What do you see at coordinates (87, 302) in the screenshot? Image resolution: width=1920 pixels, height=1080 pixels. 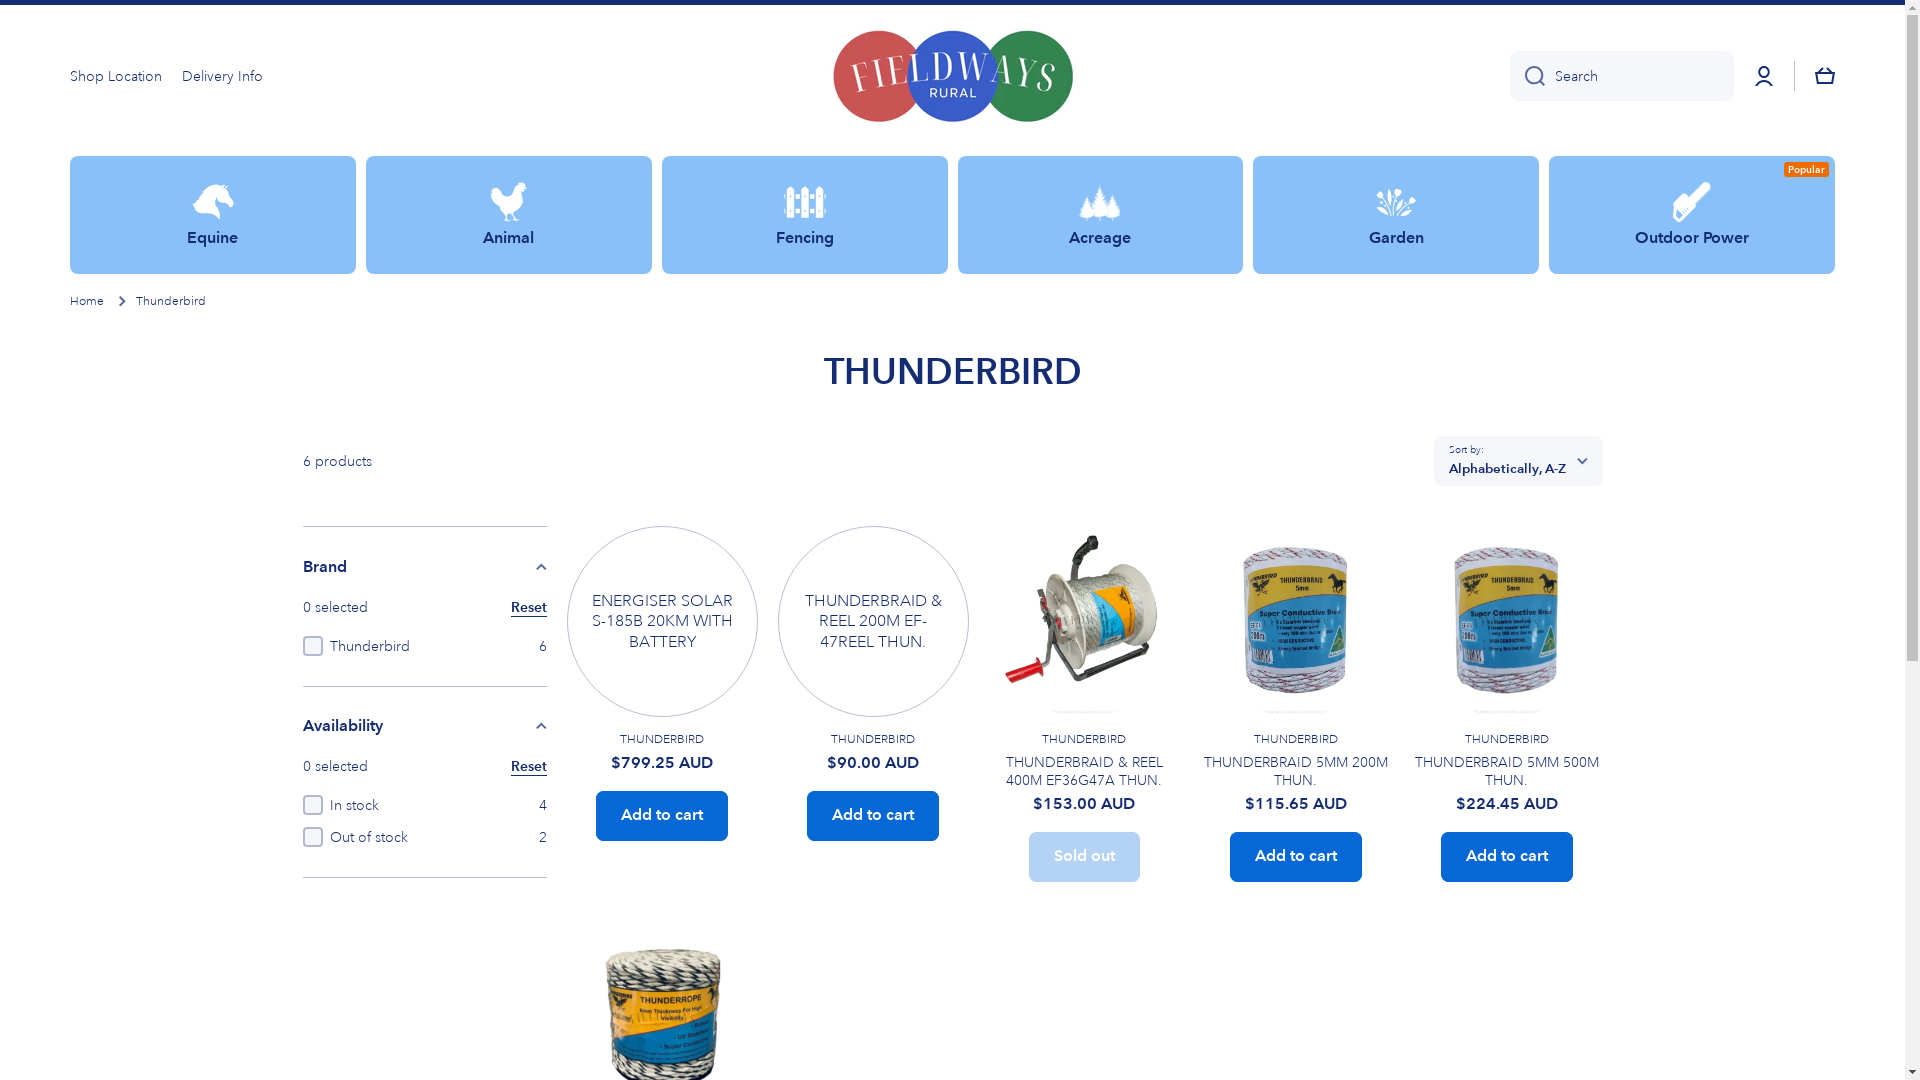 I see `Home` at bounding box center [87, 302].